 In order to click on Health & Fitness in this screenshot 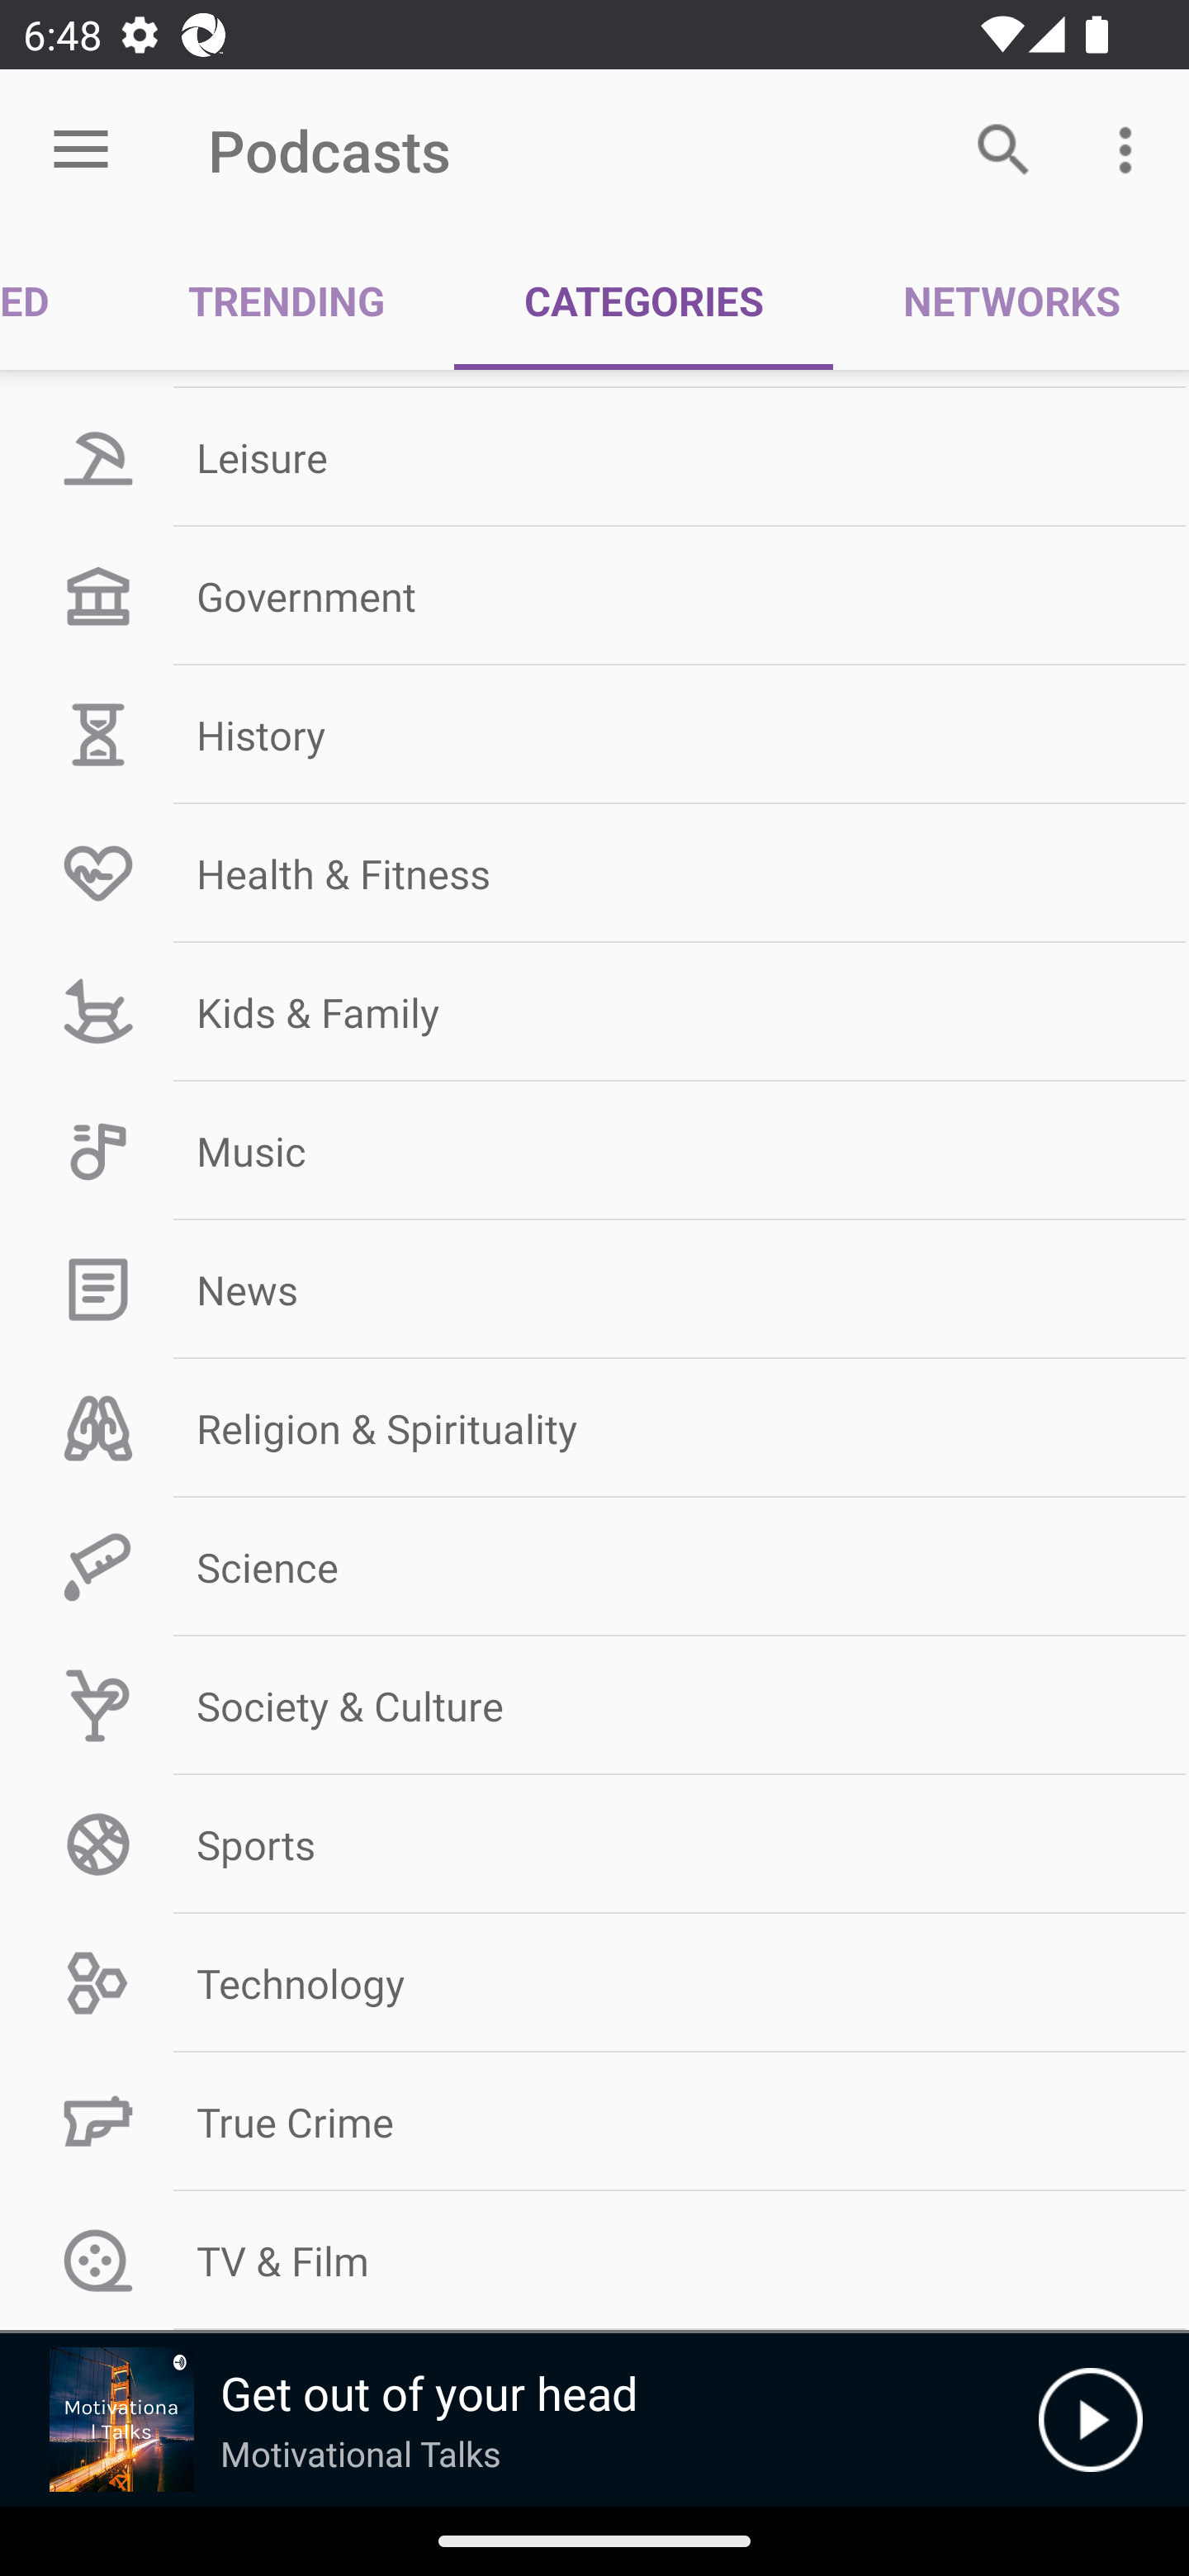, I will do `click(594, 873)`.